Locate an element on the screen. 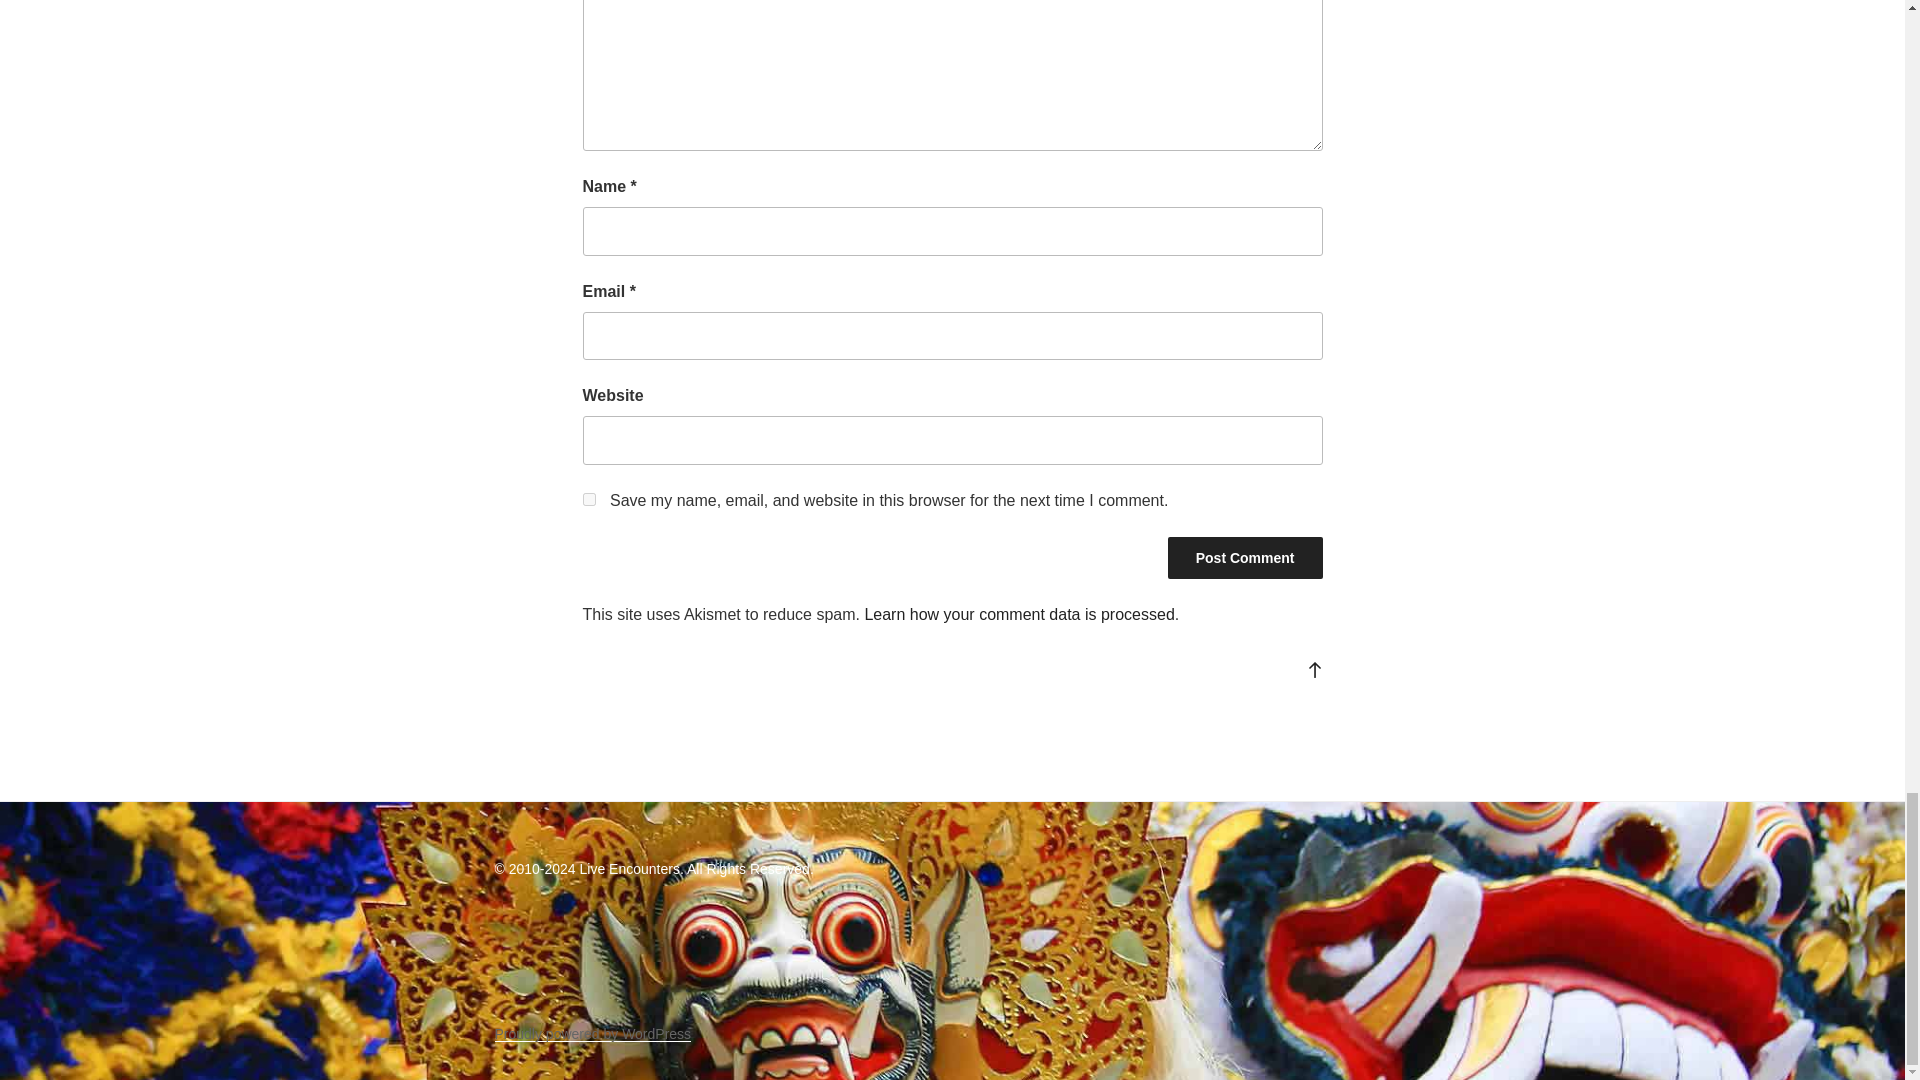 This screenshot has height=1080, width=1920. Proudly powered by WordPress is located at coordinates (592, 1034).